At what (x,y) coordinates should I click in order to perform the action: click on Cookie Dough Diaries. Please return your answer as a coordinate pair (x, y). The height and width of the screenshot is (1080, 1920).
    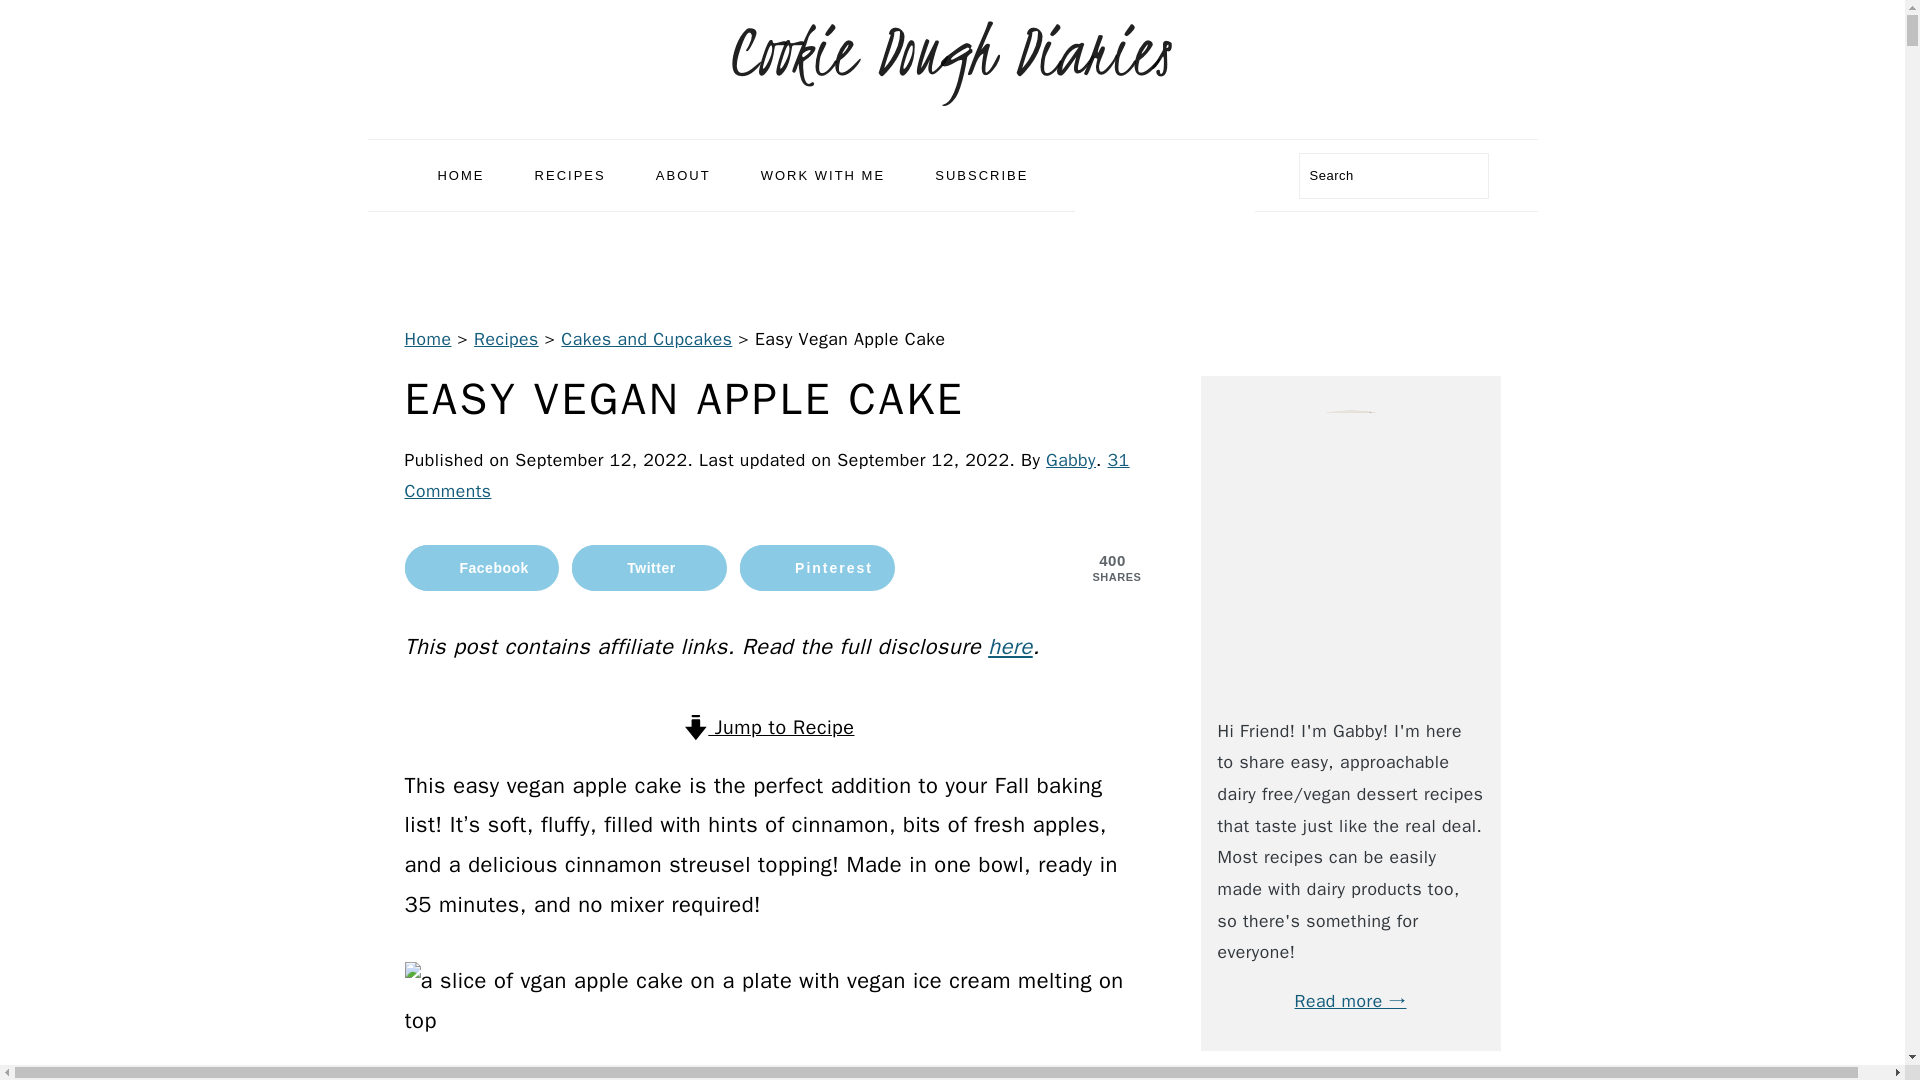
    Looking at the image, I should click on (952, 54).